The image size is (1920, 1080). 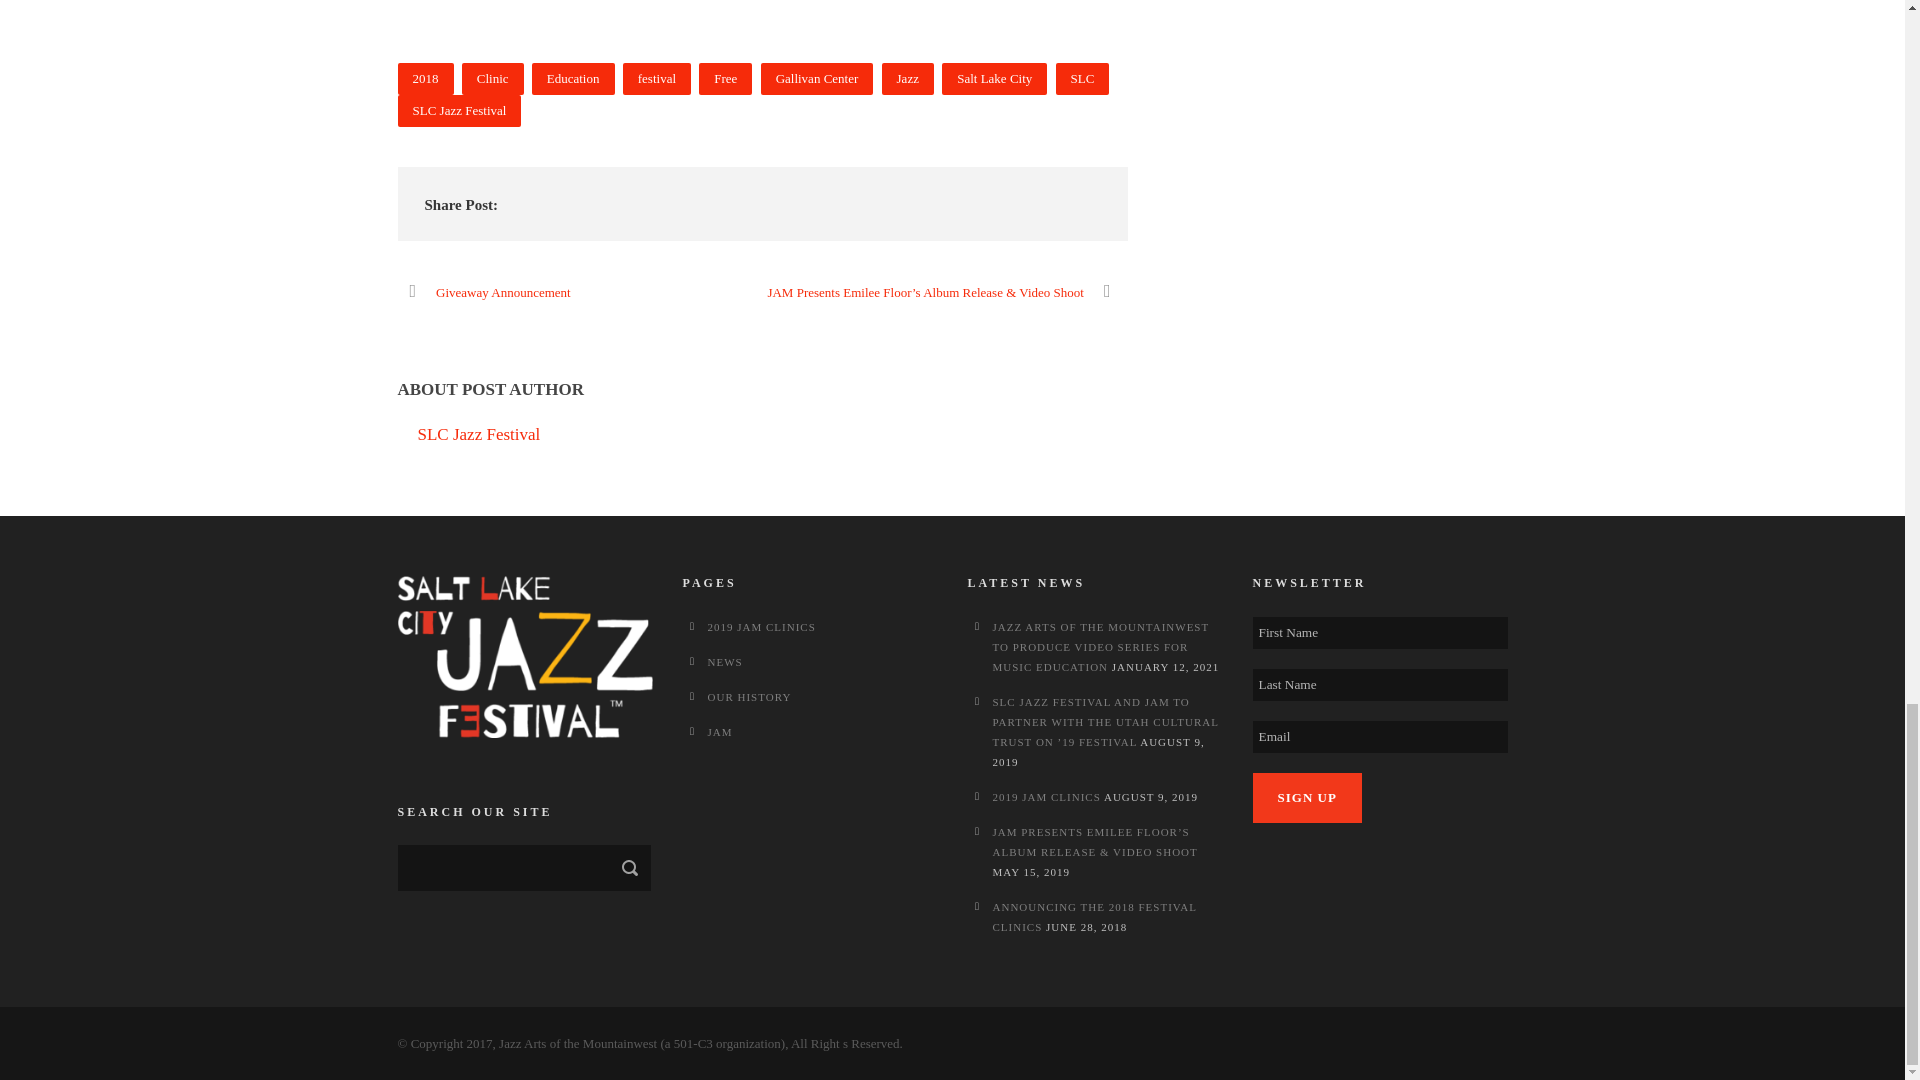 What do you see at coordinates (816, 78) in the screenshot?
I see `Gallivan Center` at bounding box center [816, 78].